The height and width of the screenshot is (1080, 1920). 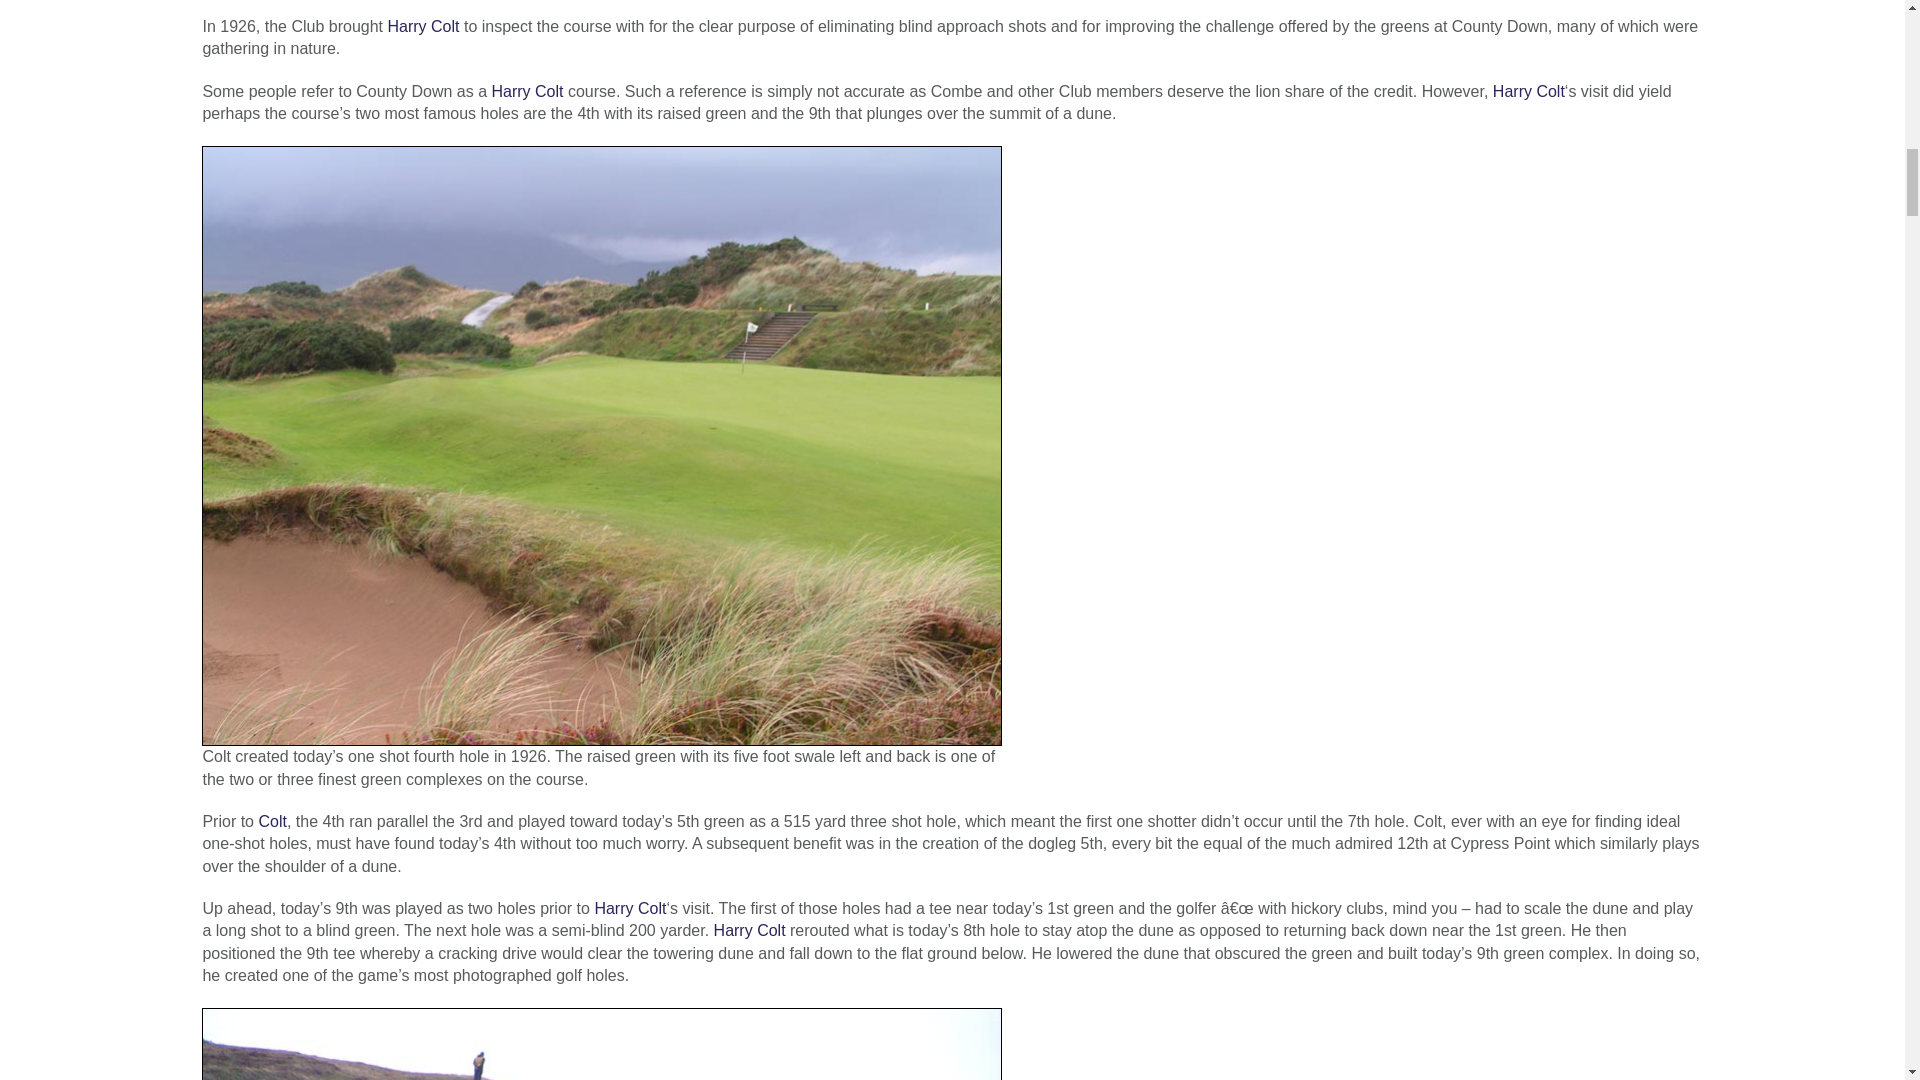 I want to click on Colt, so click(x=272, y=822).